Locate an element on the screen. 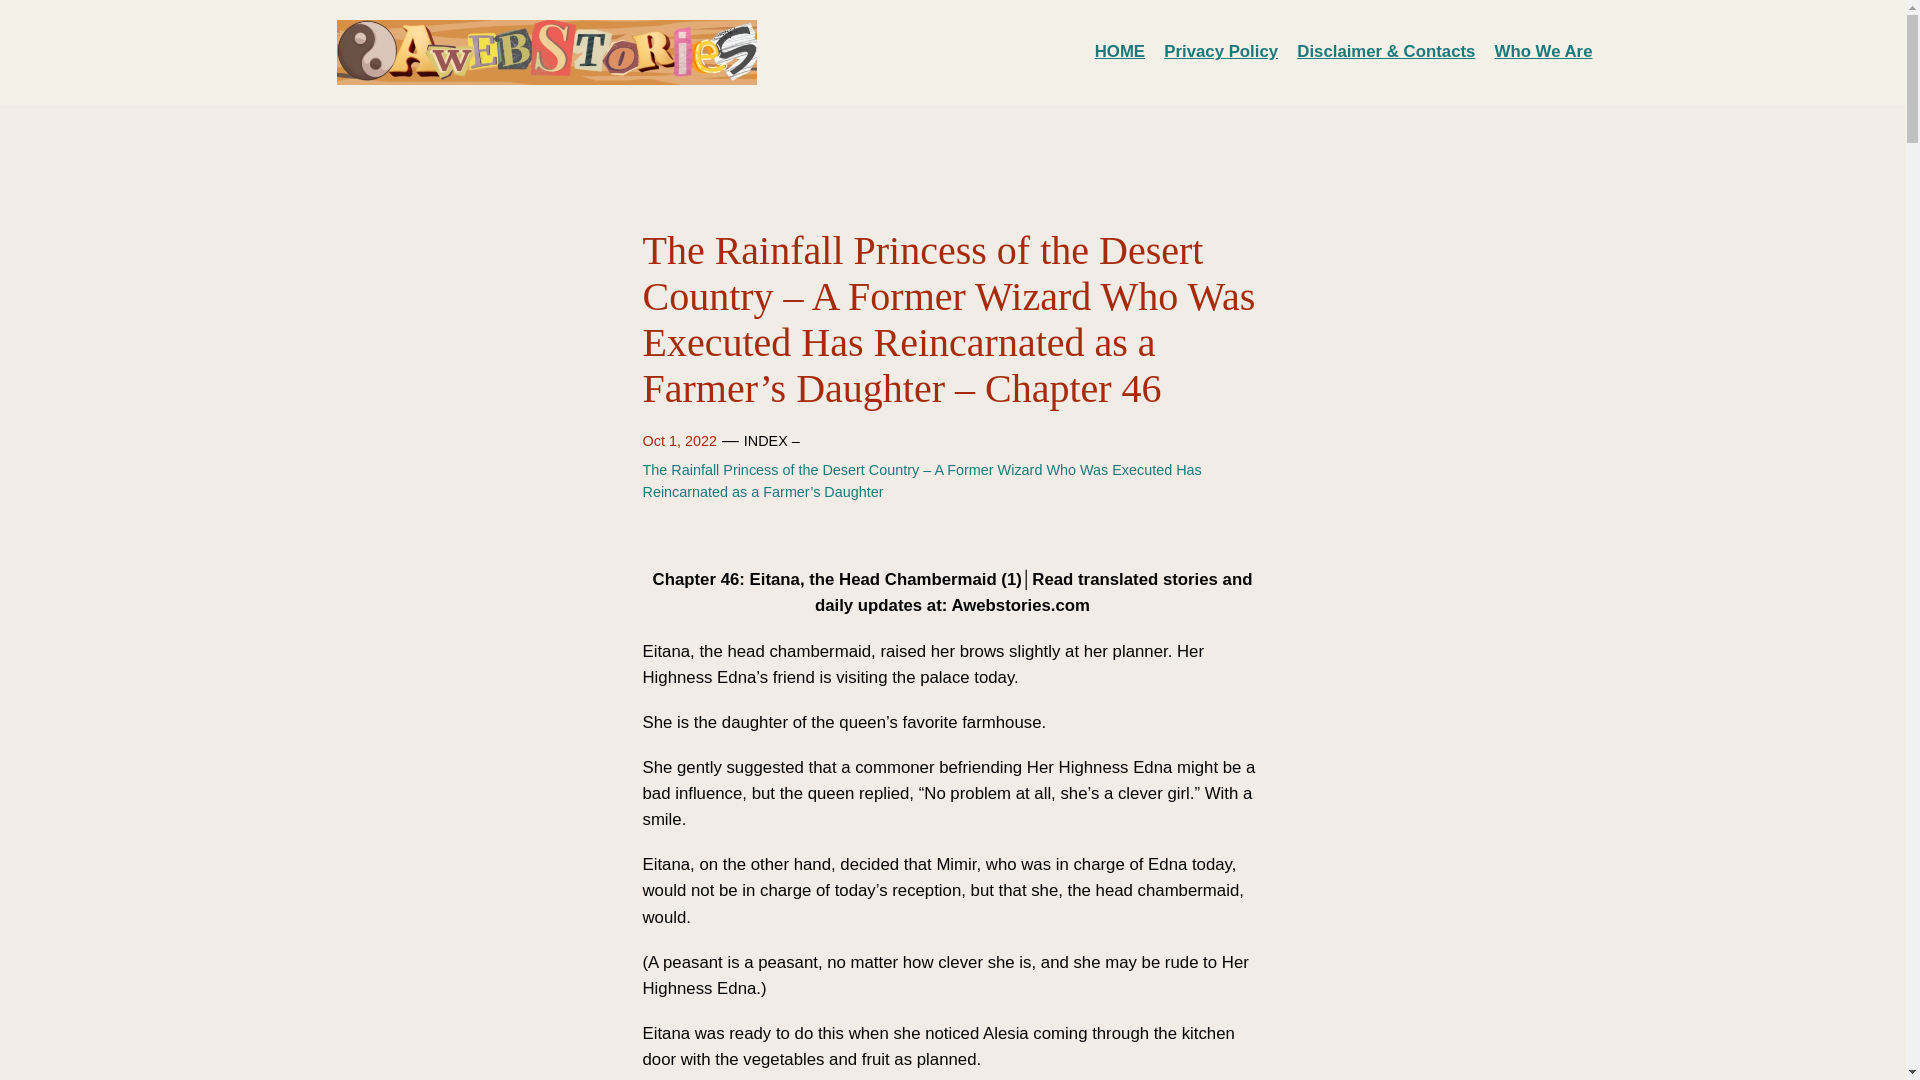 The width and height of the screenshot is (1920, 1080). HOME is located at coordinates (1119, 51).